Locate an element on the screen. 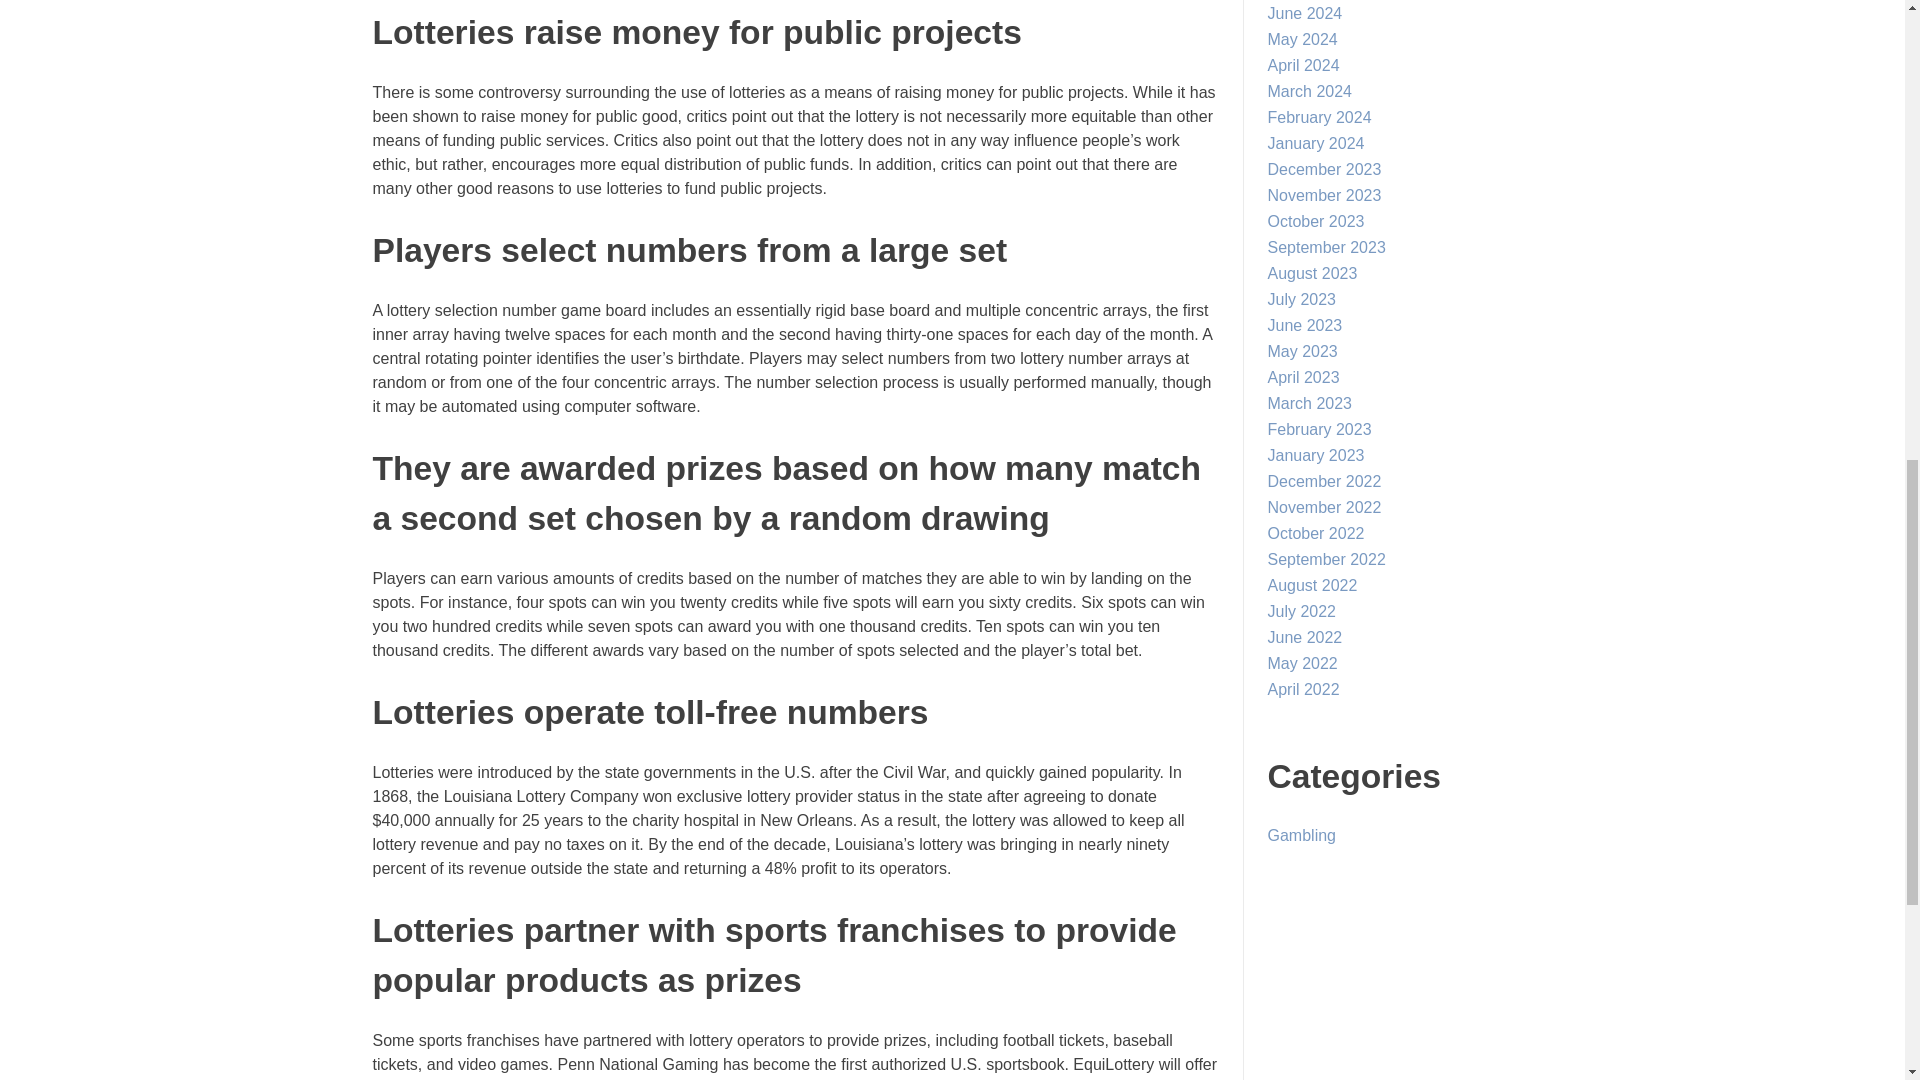  November 2023 is located at coordinates (1324, 195).